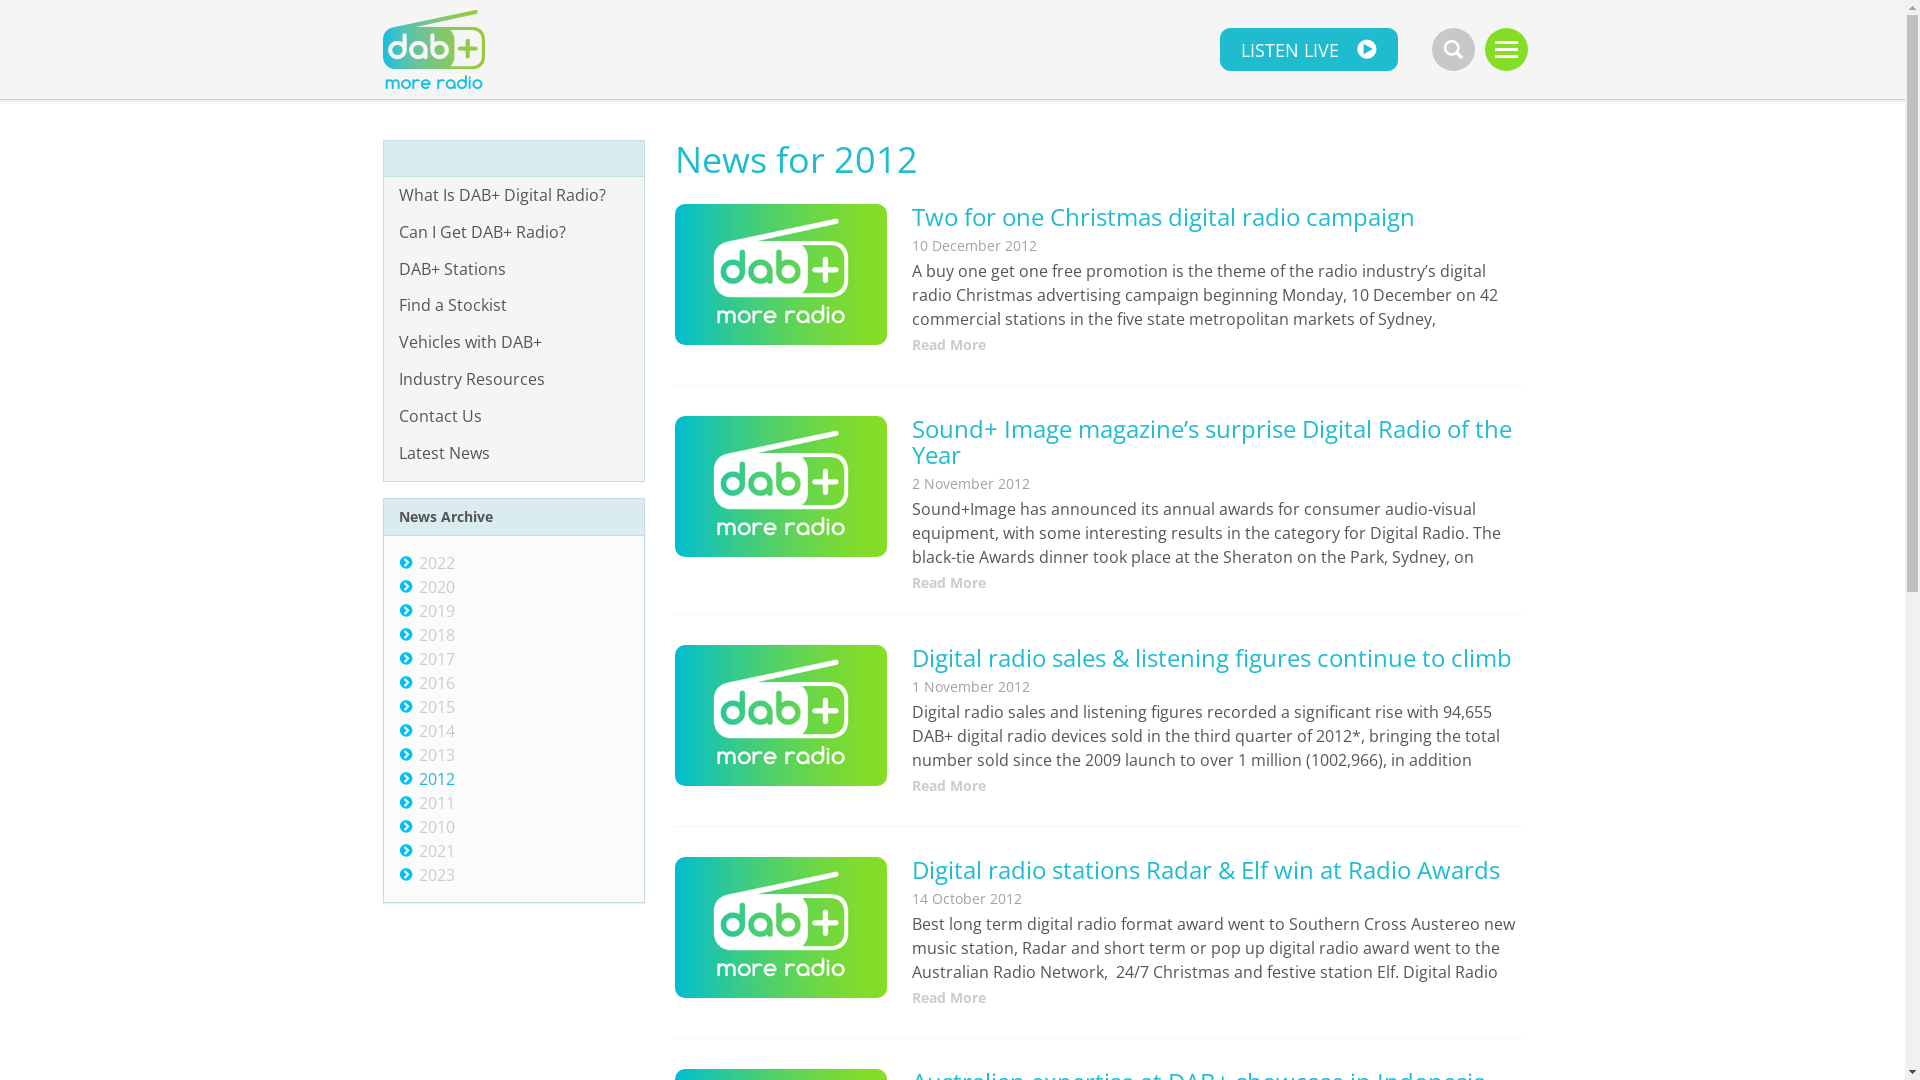  Describe the element at coordinates (436, 827) in the screenshot. I see `2010` at that location.